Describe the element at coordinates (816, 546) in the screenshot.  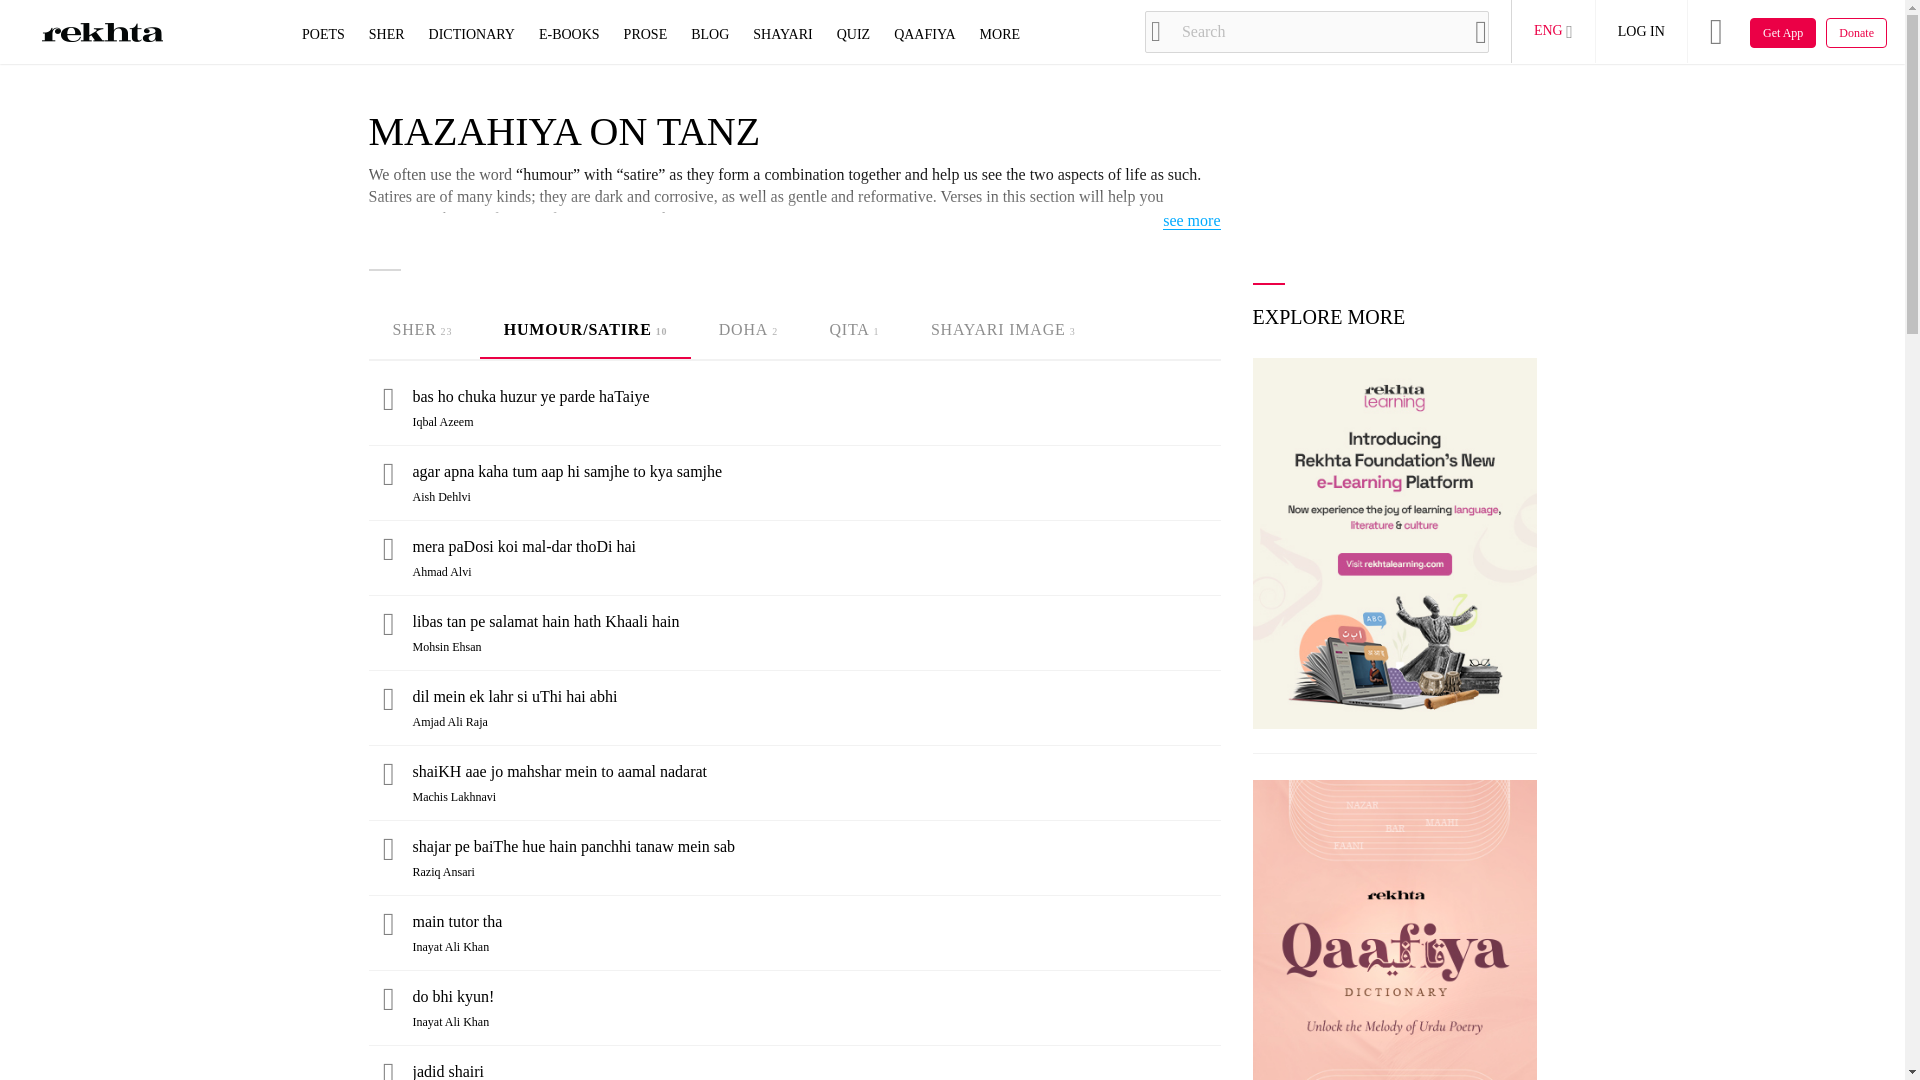
I see `mera paDosi koi mal-dar thoDi hai` at that location.